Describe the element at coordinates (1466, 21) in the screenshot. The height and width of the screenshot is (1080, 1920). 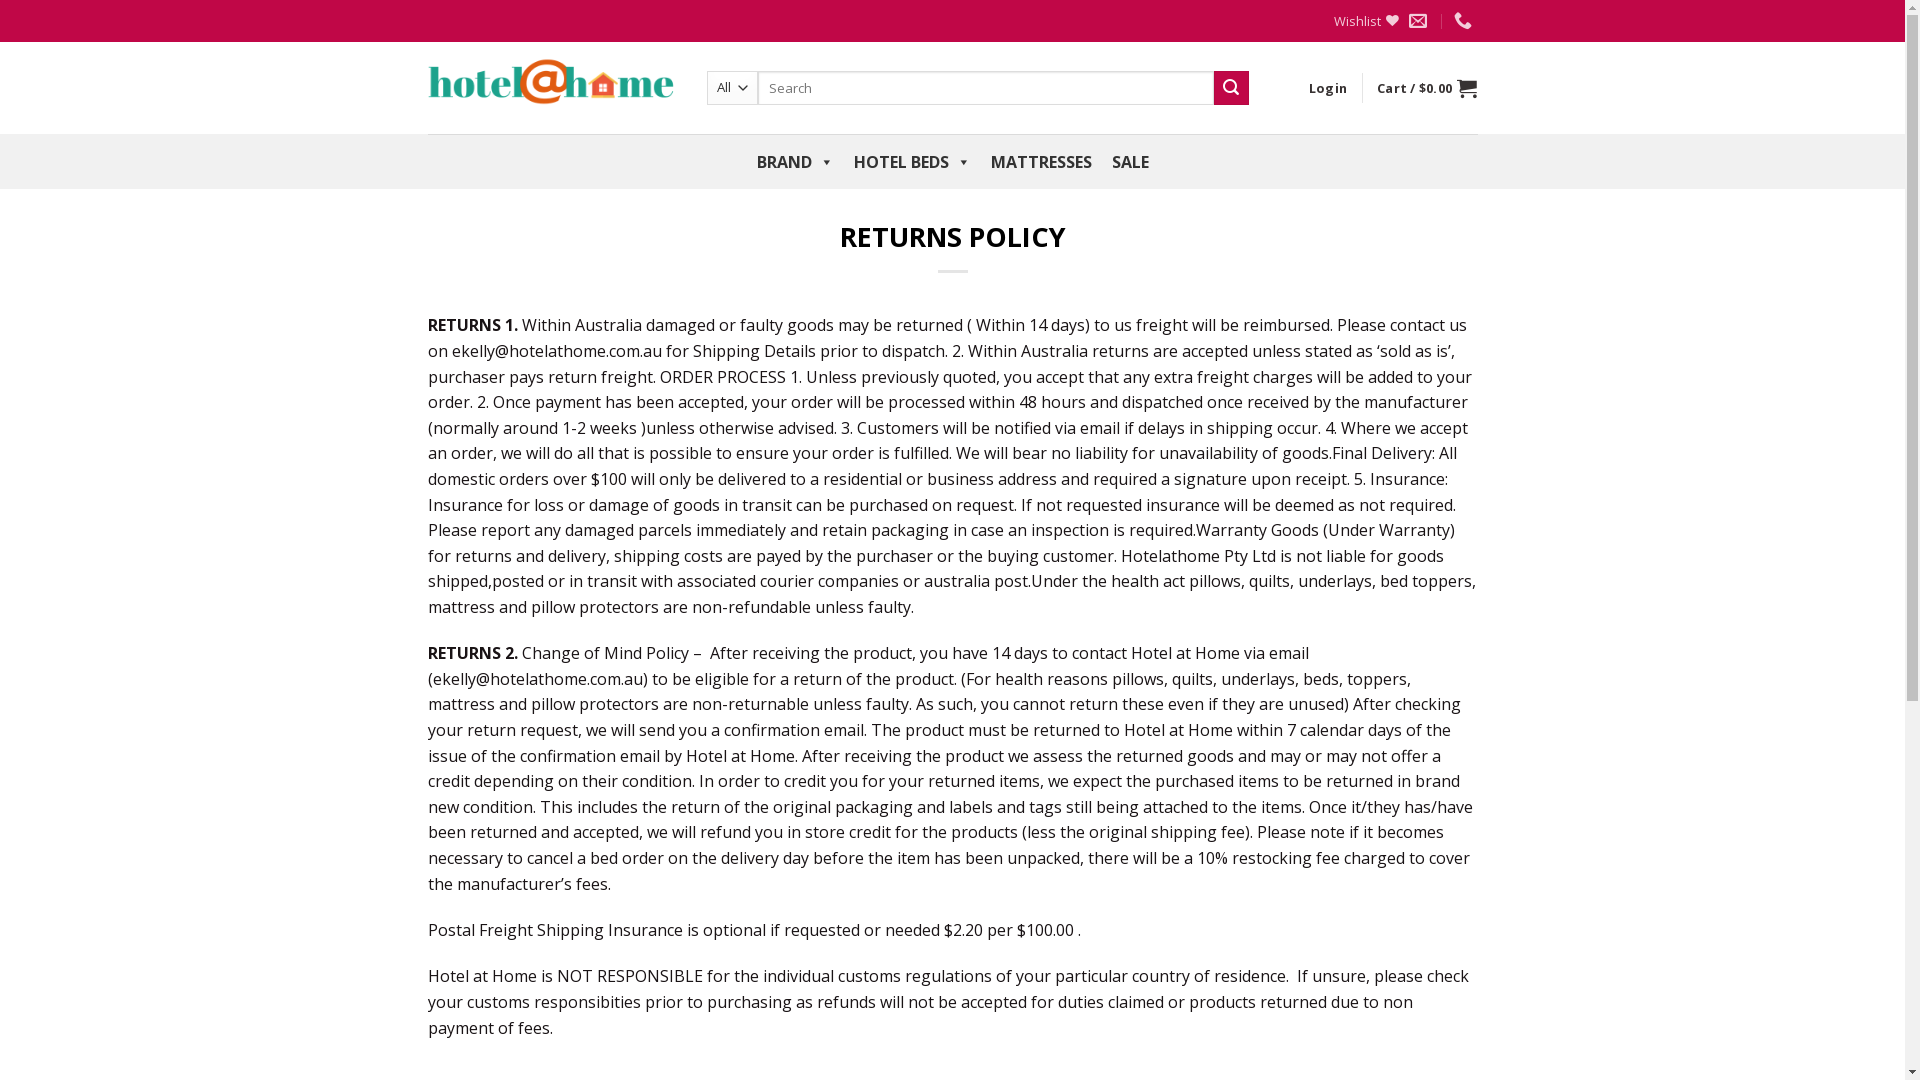
I see `0415101101` at that location.